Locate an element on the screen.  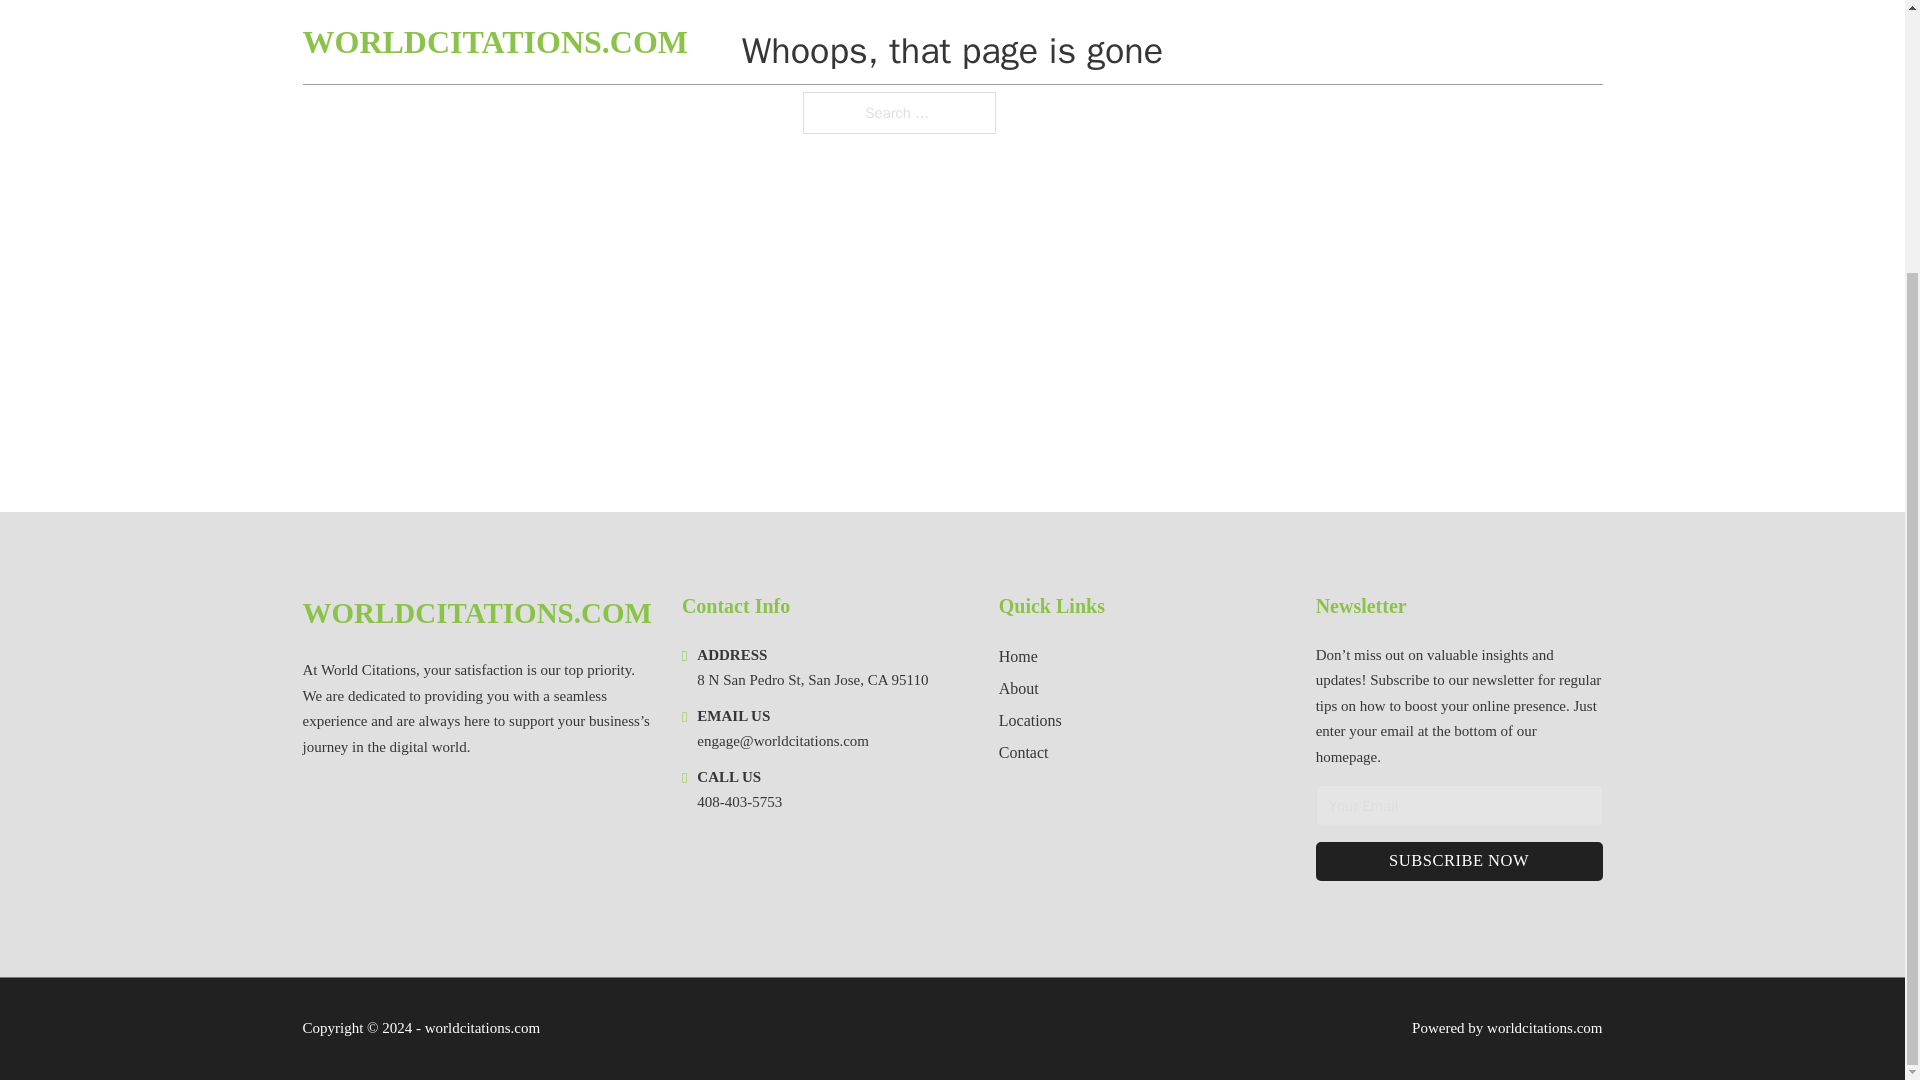
Home is located at coordinates (1018, 656).